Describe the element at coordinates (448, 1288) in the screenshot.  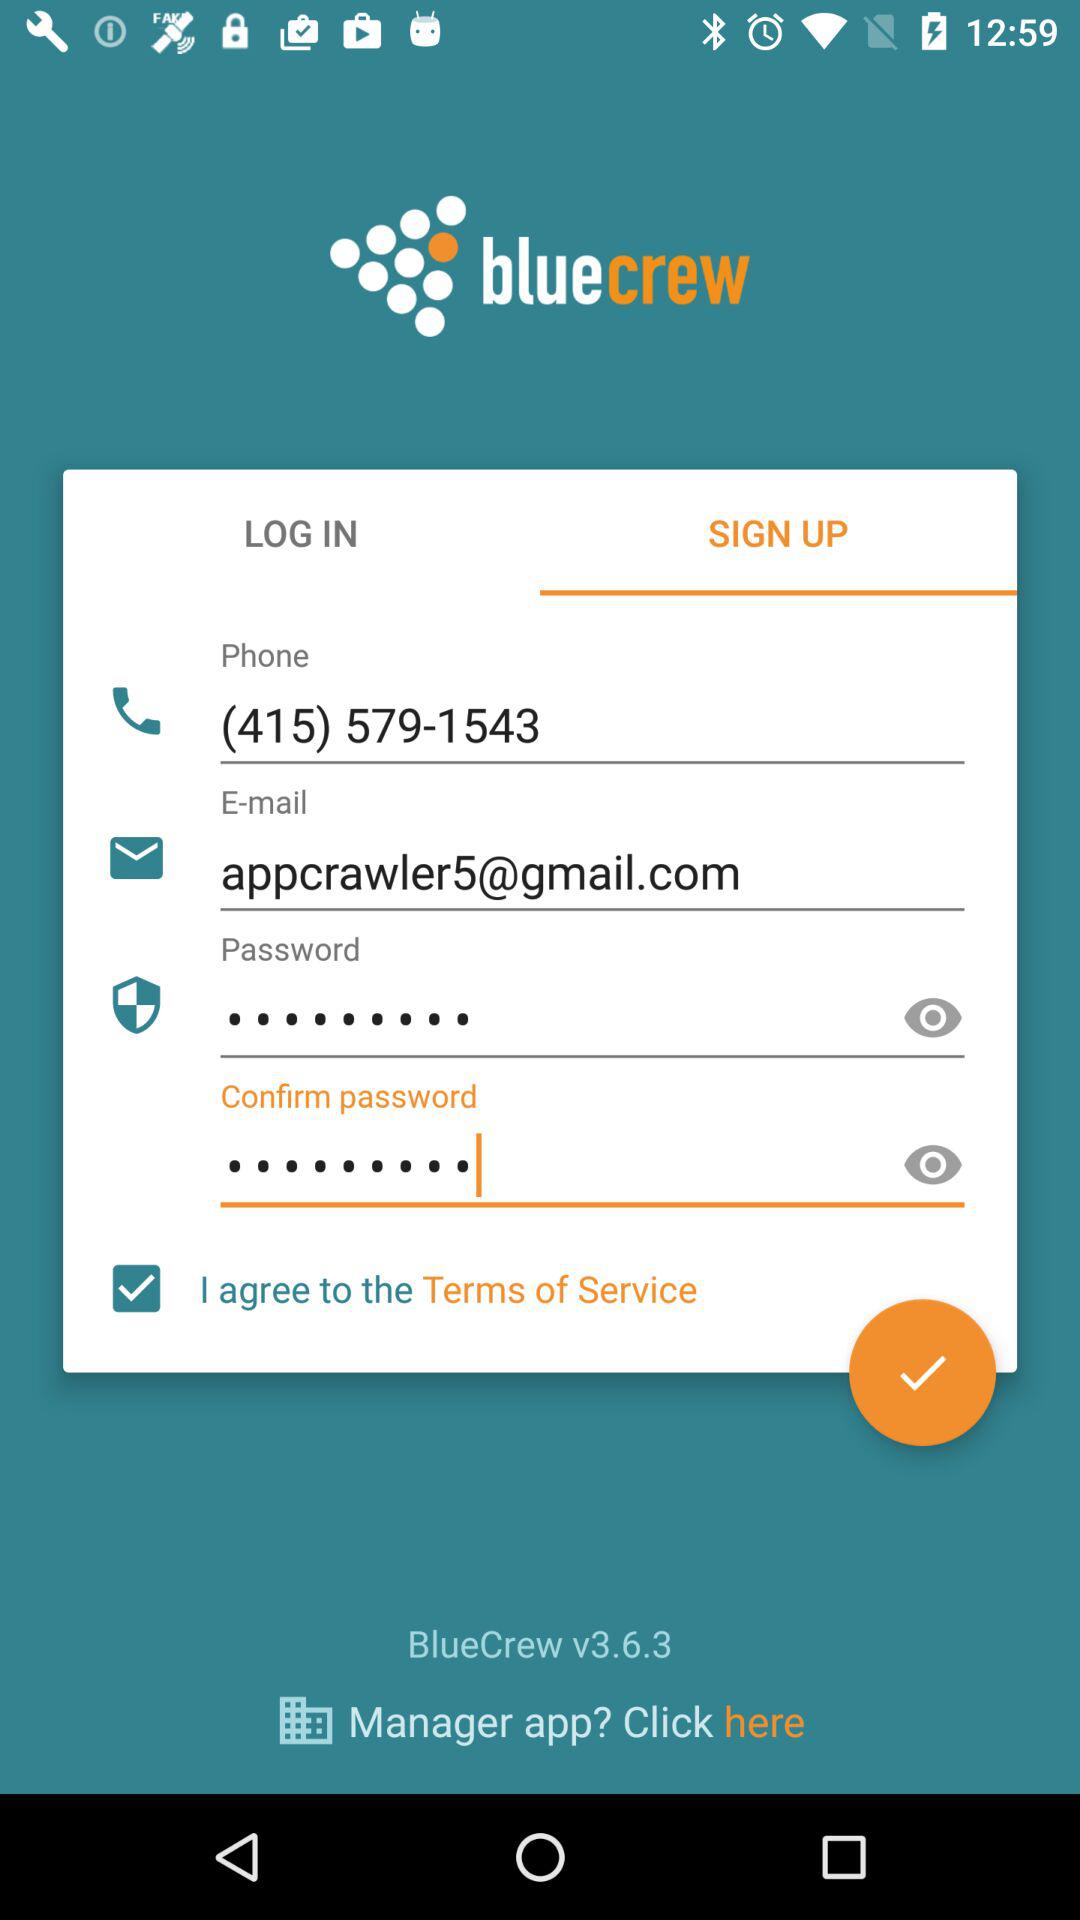
I see `flip until the i agree to icon` at that location.